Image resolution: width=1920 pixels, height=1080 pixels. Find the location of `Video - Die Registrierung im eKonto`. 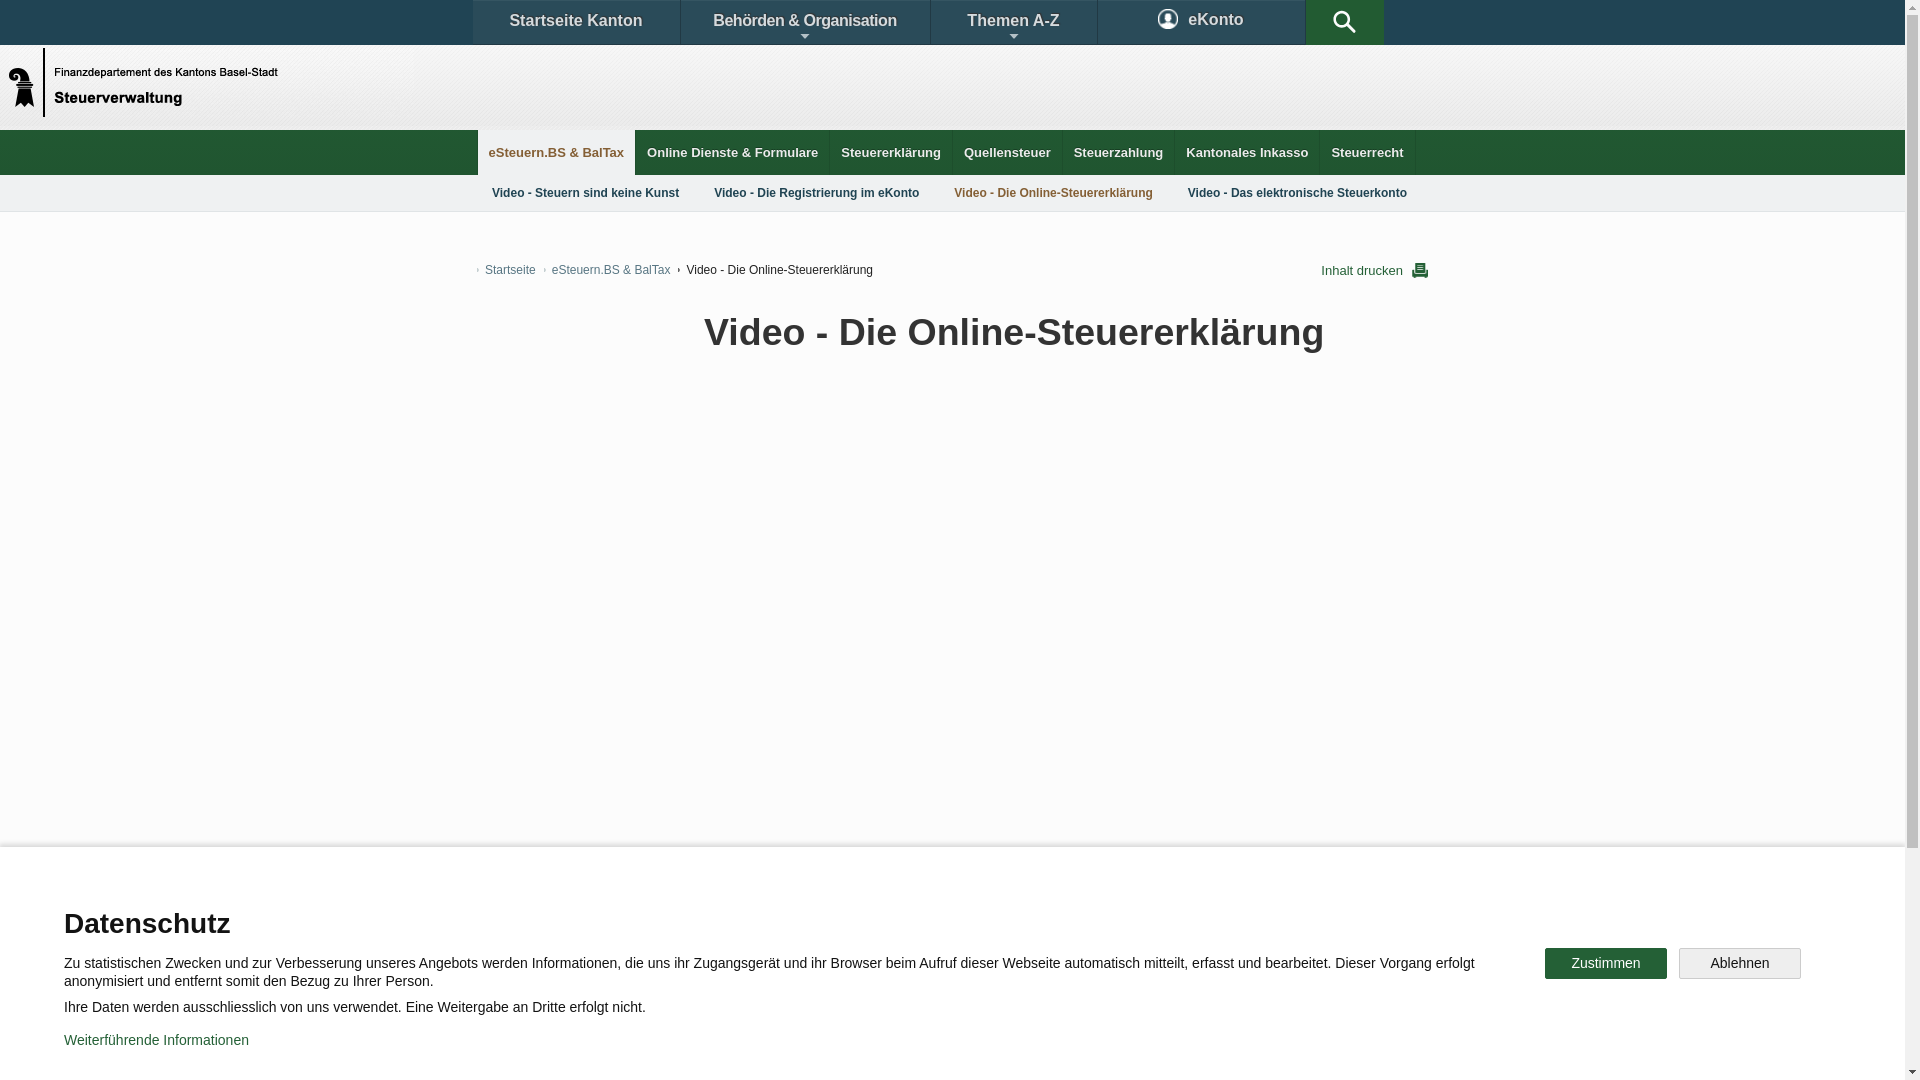

Video - Die Registrierung im eKonto is located at coordinates (816, 193).